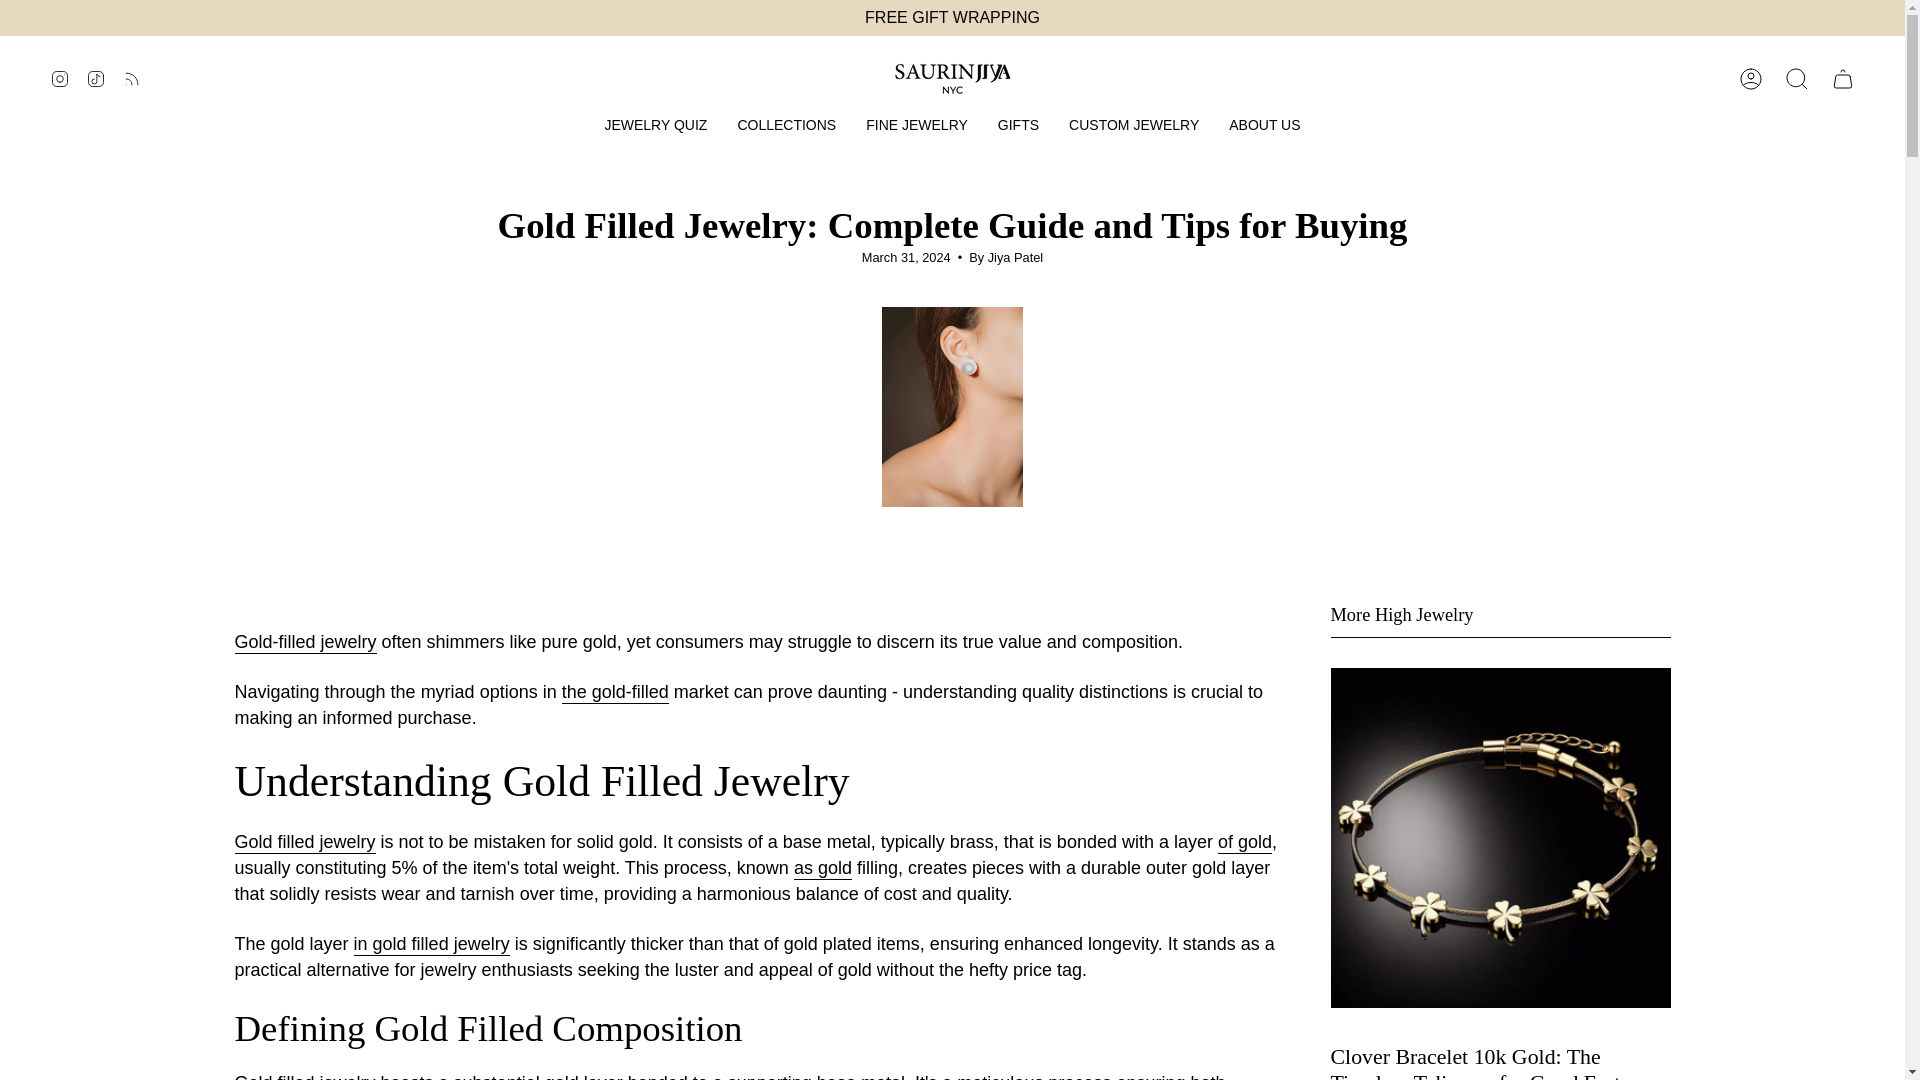 The width and height of the screenshot is (1920, 1080). What do you see at coordinates (655, 125) in the screenshot?
I see `JEWELRY QUIZ` at bounding box center [655, 125].